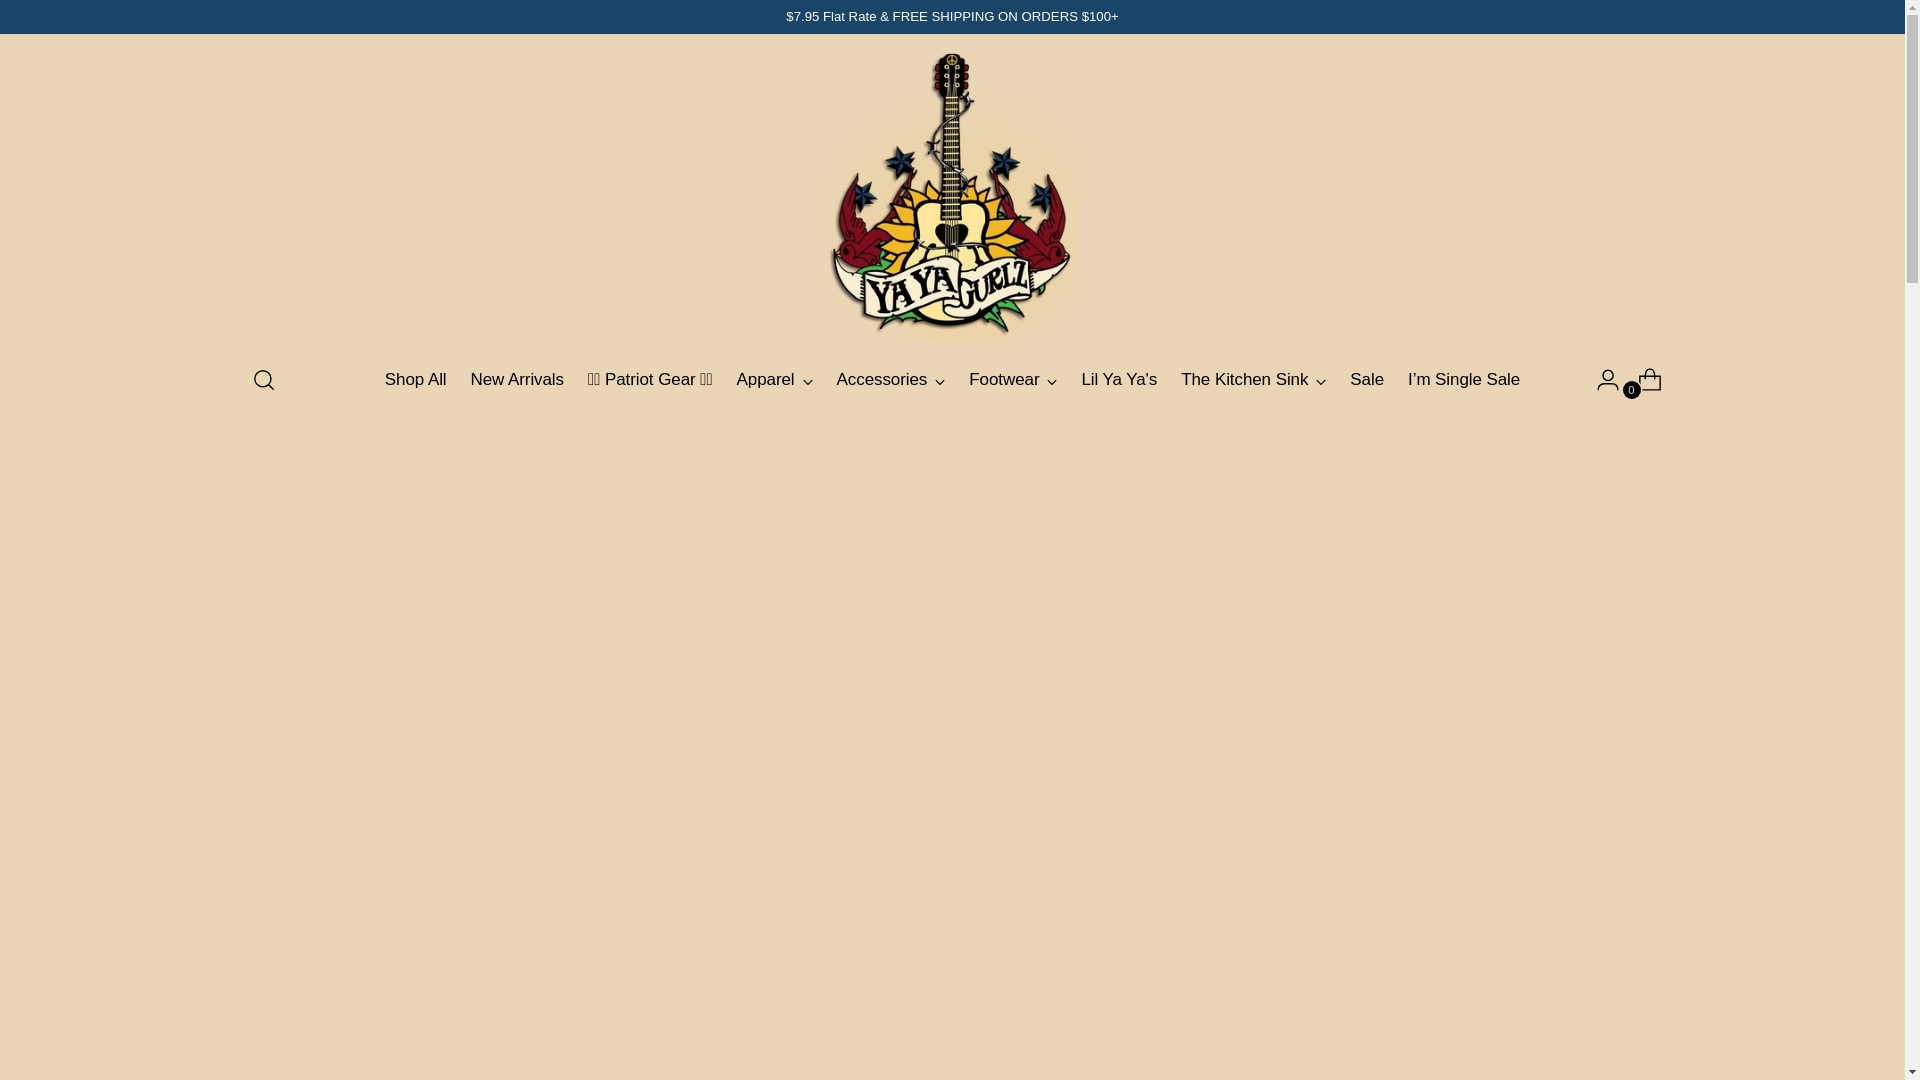 This screenshot has width=1920, height=1080. Describe the element at coordinates (1118, 379) in the screenshot. I see `Lil Ya Ya's` at that location.